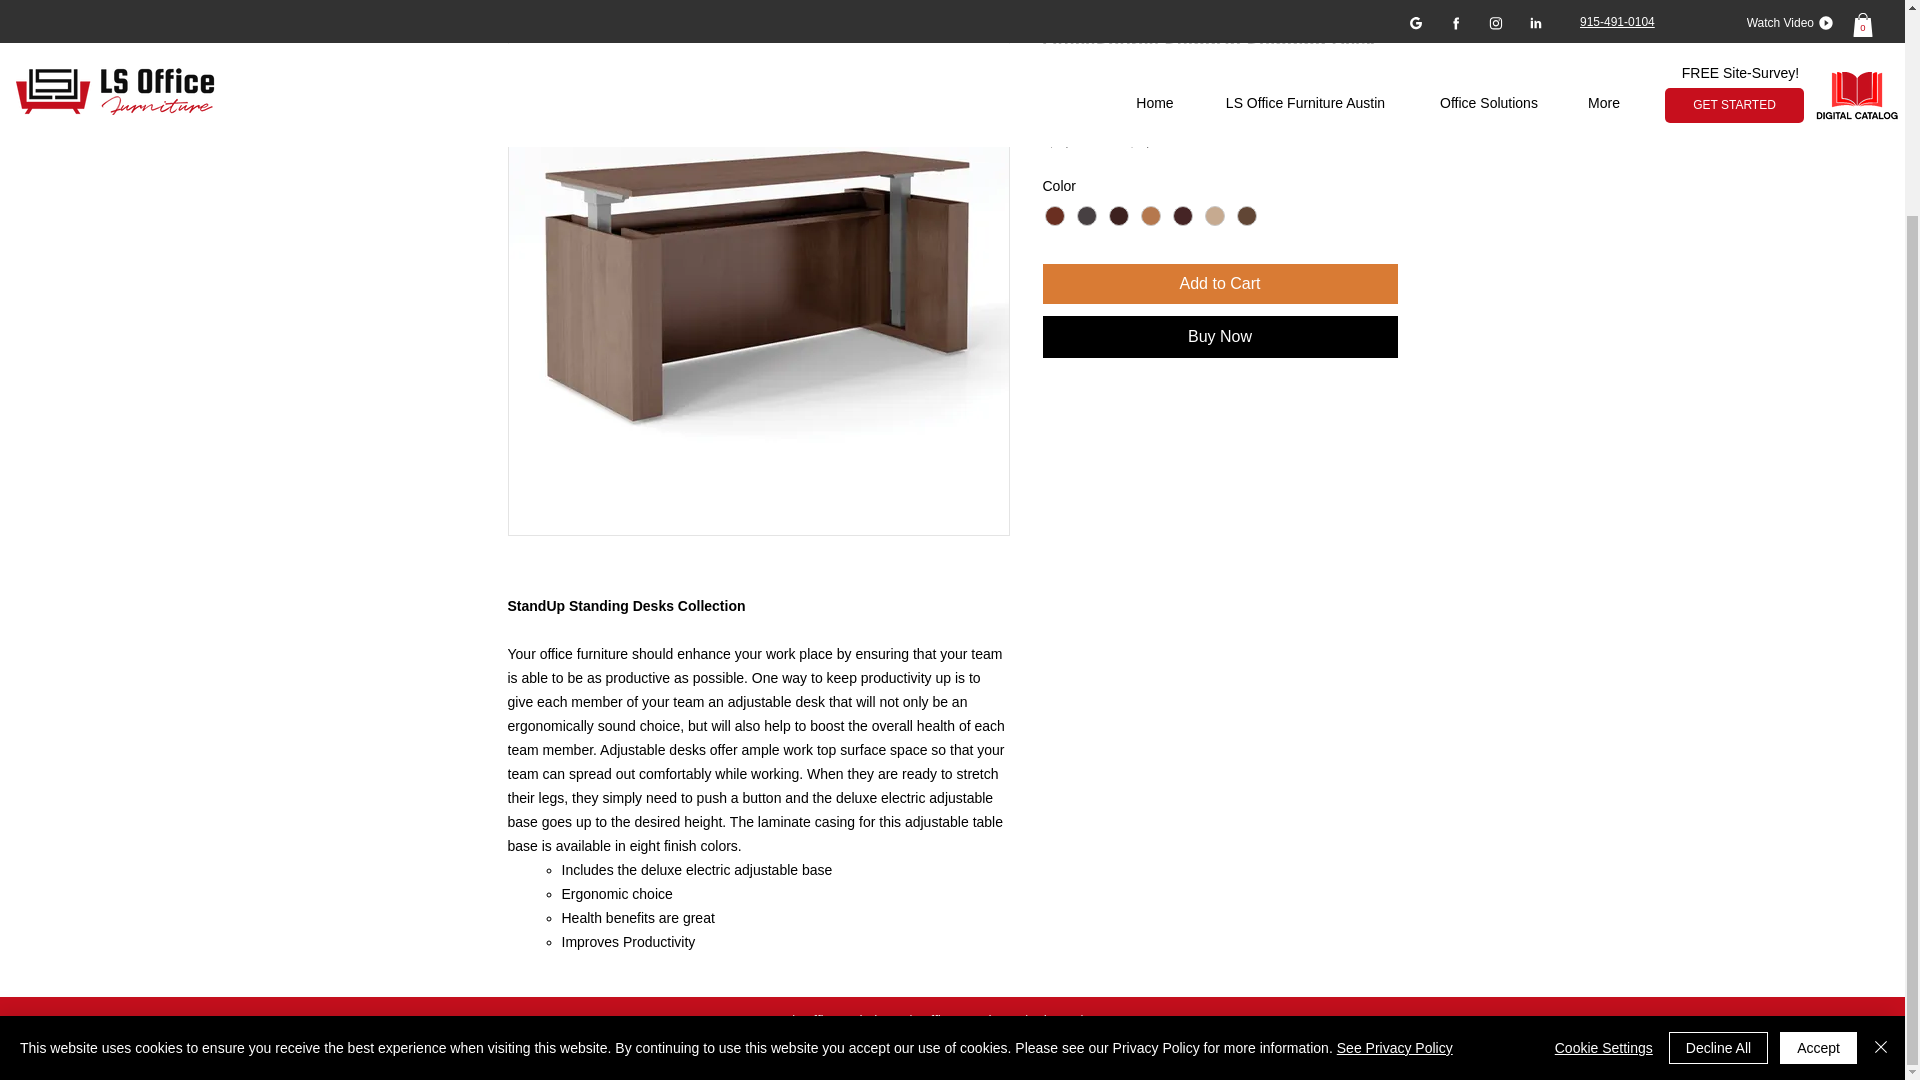 The width and height of the screenshot is (1920, 1080). I want to click on Home, so click(762, 1021).